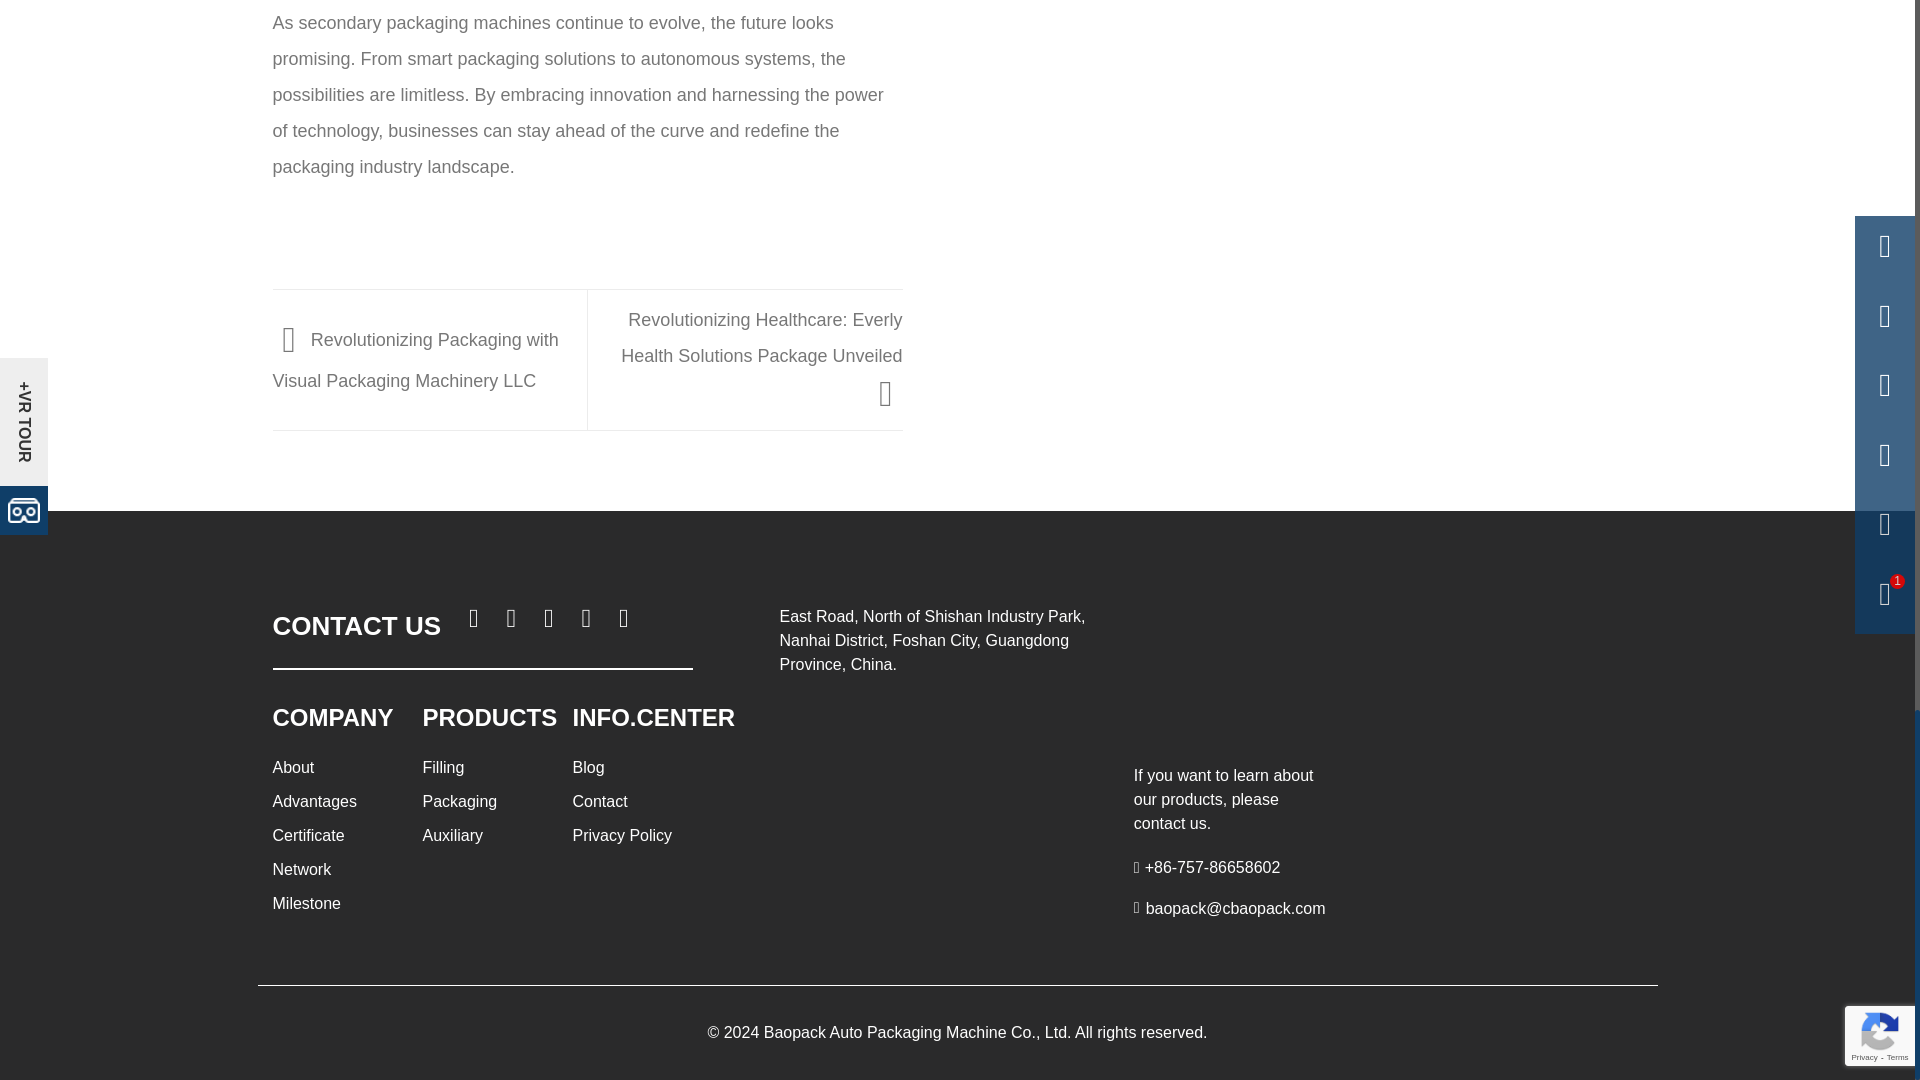 This screenshot has height=1080, width=1920. Describe the element at coordinates (588, 768) in the screenshot. I see `Blog` at that location.